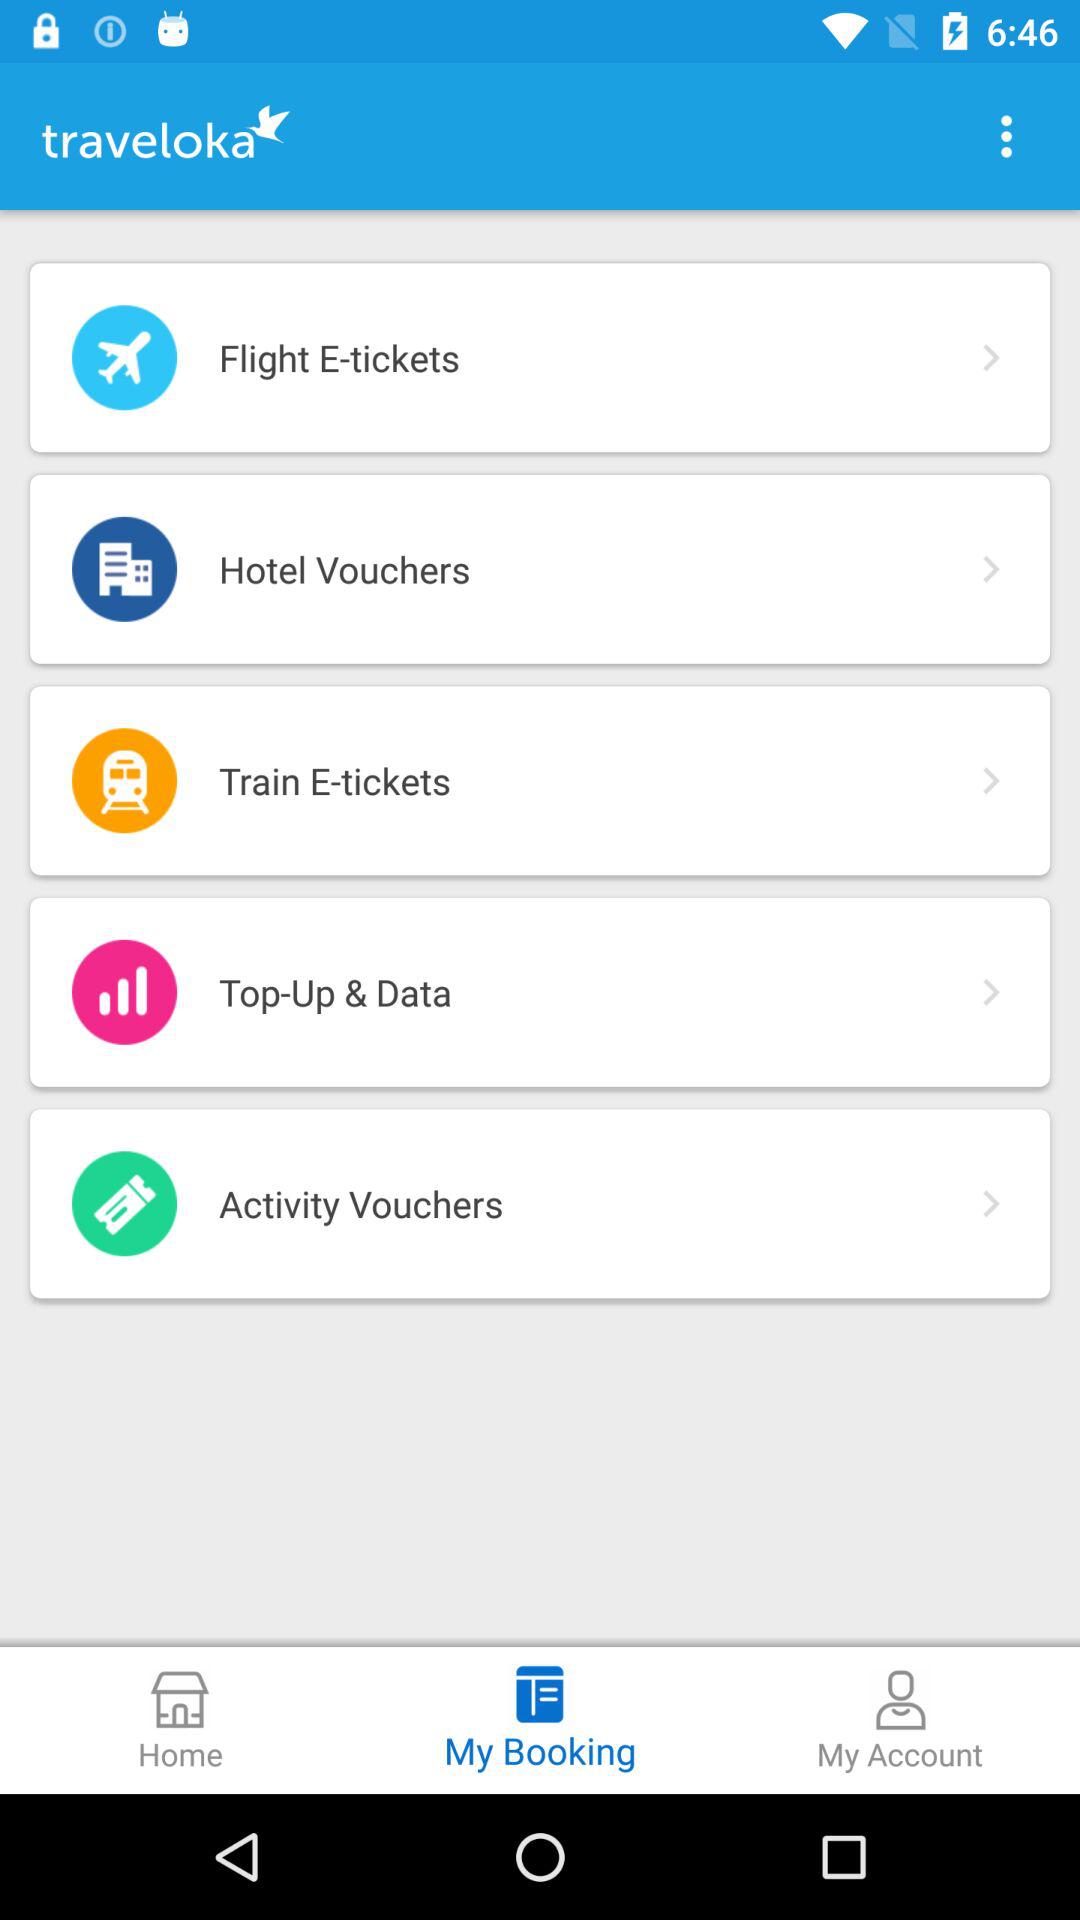 This screenshot has height=1920, width=1080. I want to click on select more options, so click(1006, 136).